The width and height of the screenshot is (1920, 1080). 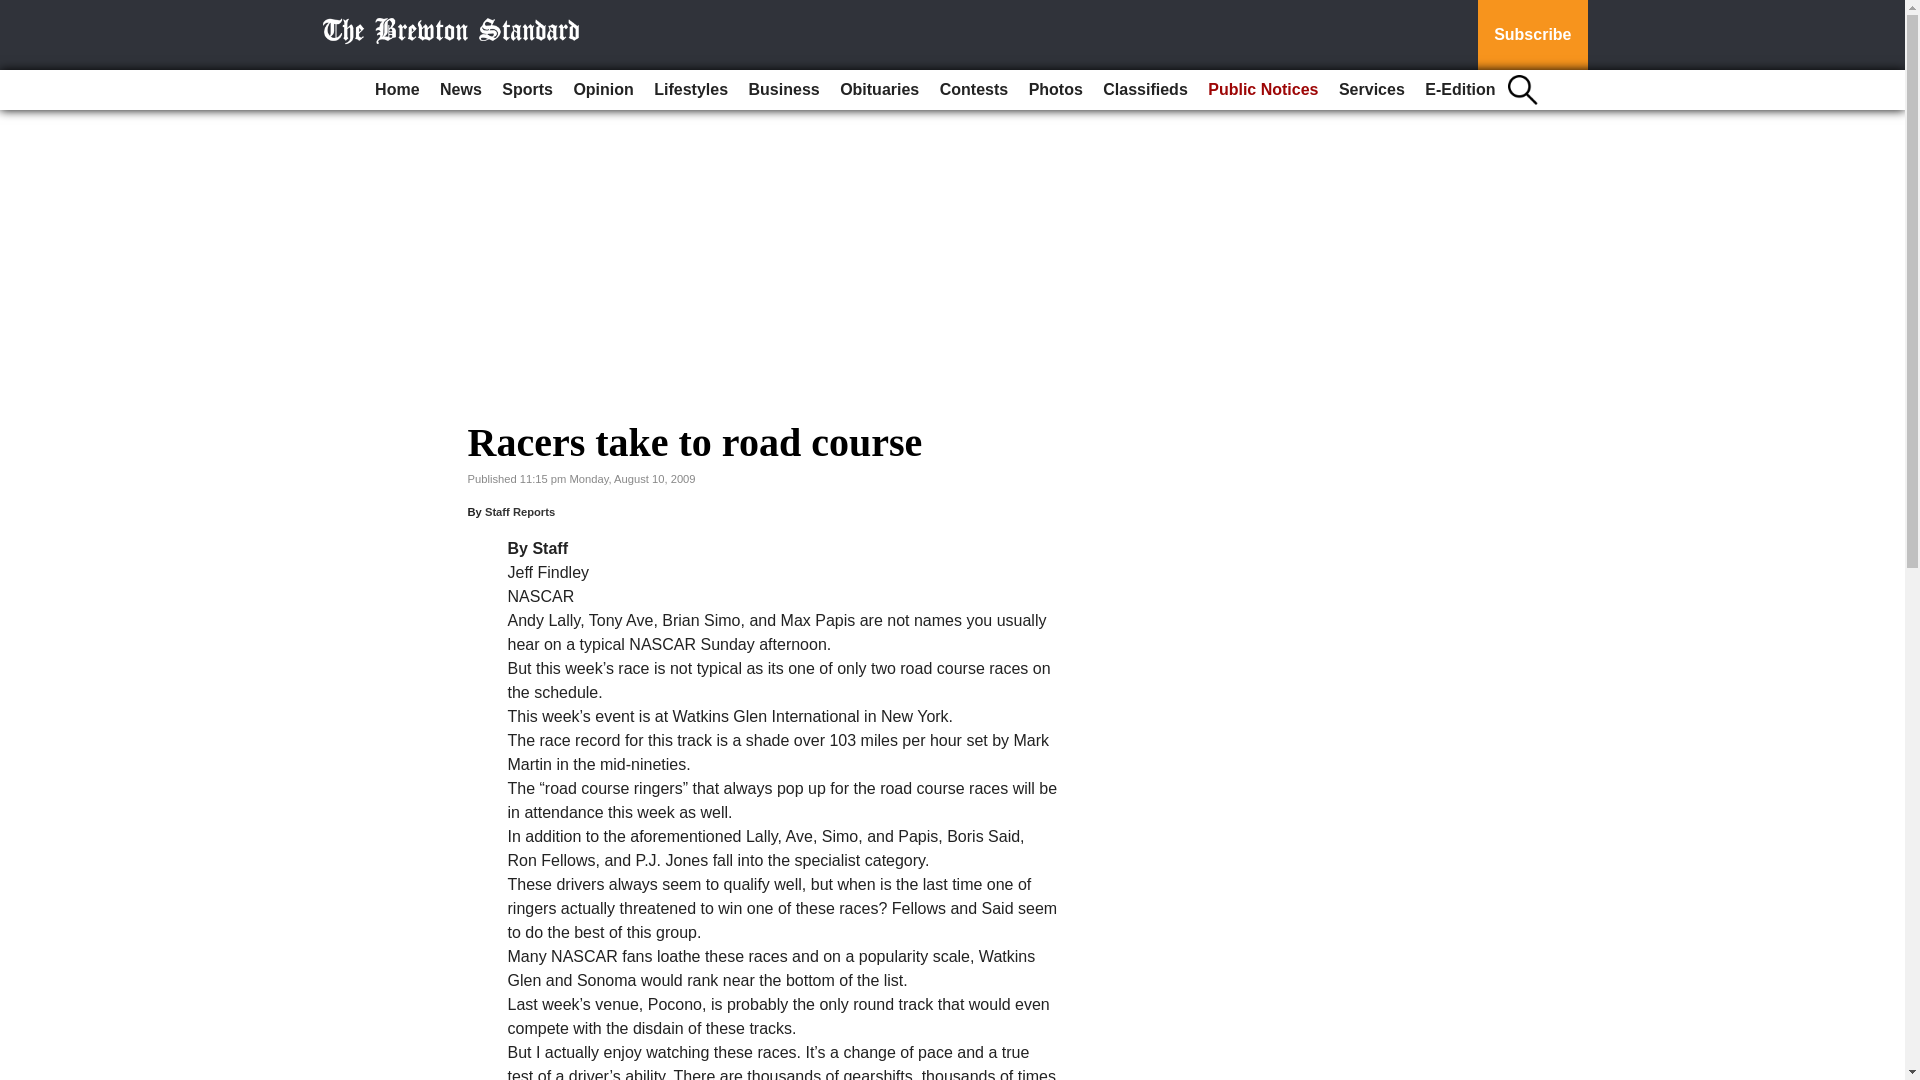 I want to click on Sports, so click(x=526, y=90).